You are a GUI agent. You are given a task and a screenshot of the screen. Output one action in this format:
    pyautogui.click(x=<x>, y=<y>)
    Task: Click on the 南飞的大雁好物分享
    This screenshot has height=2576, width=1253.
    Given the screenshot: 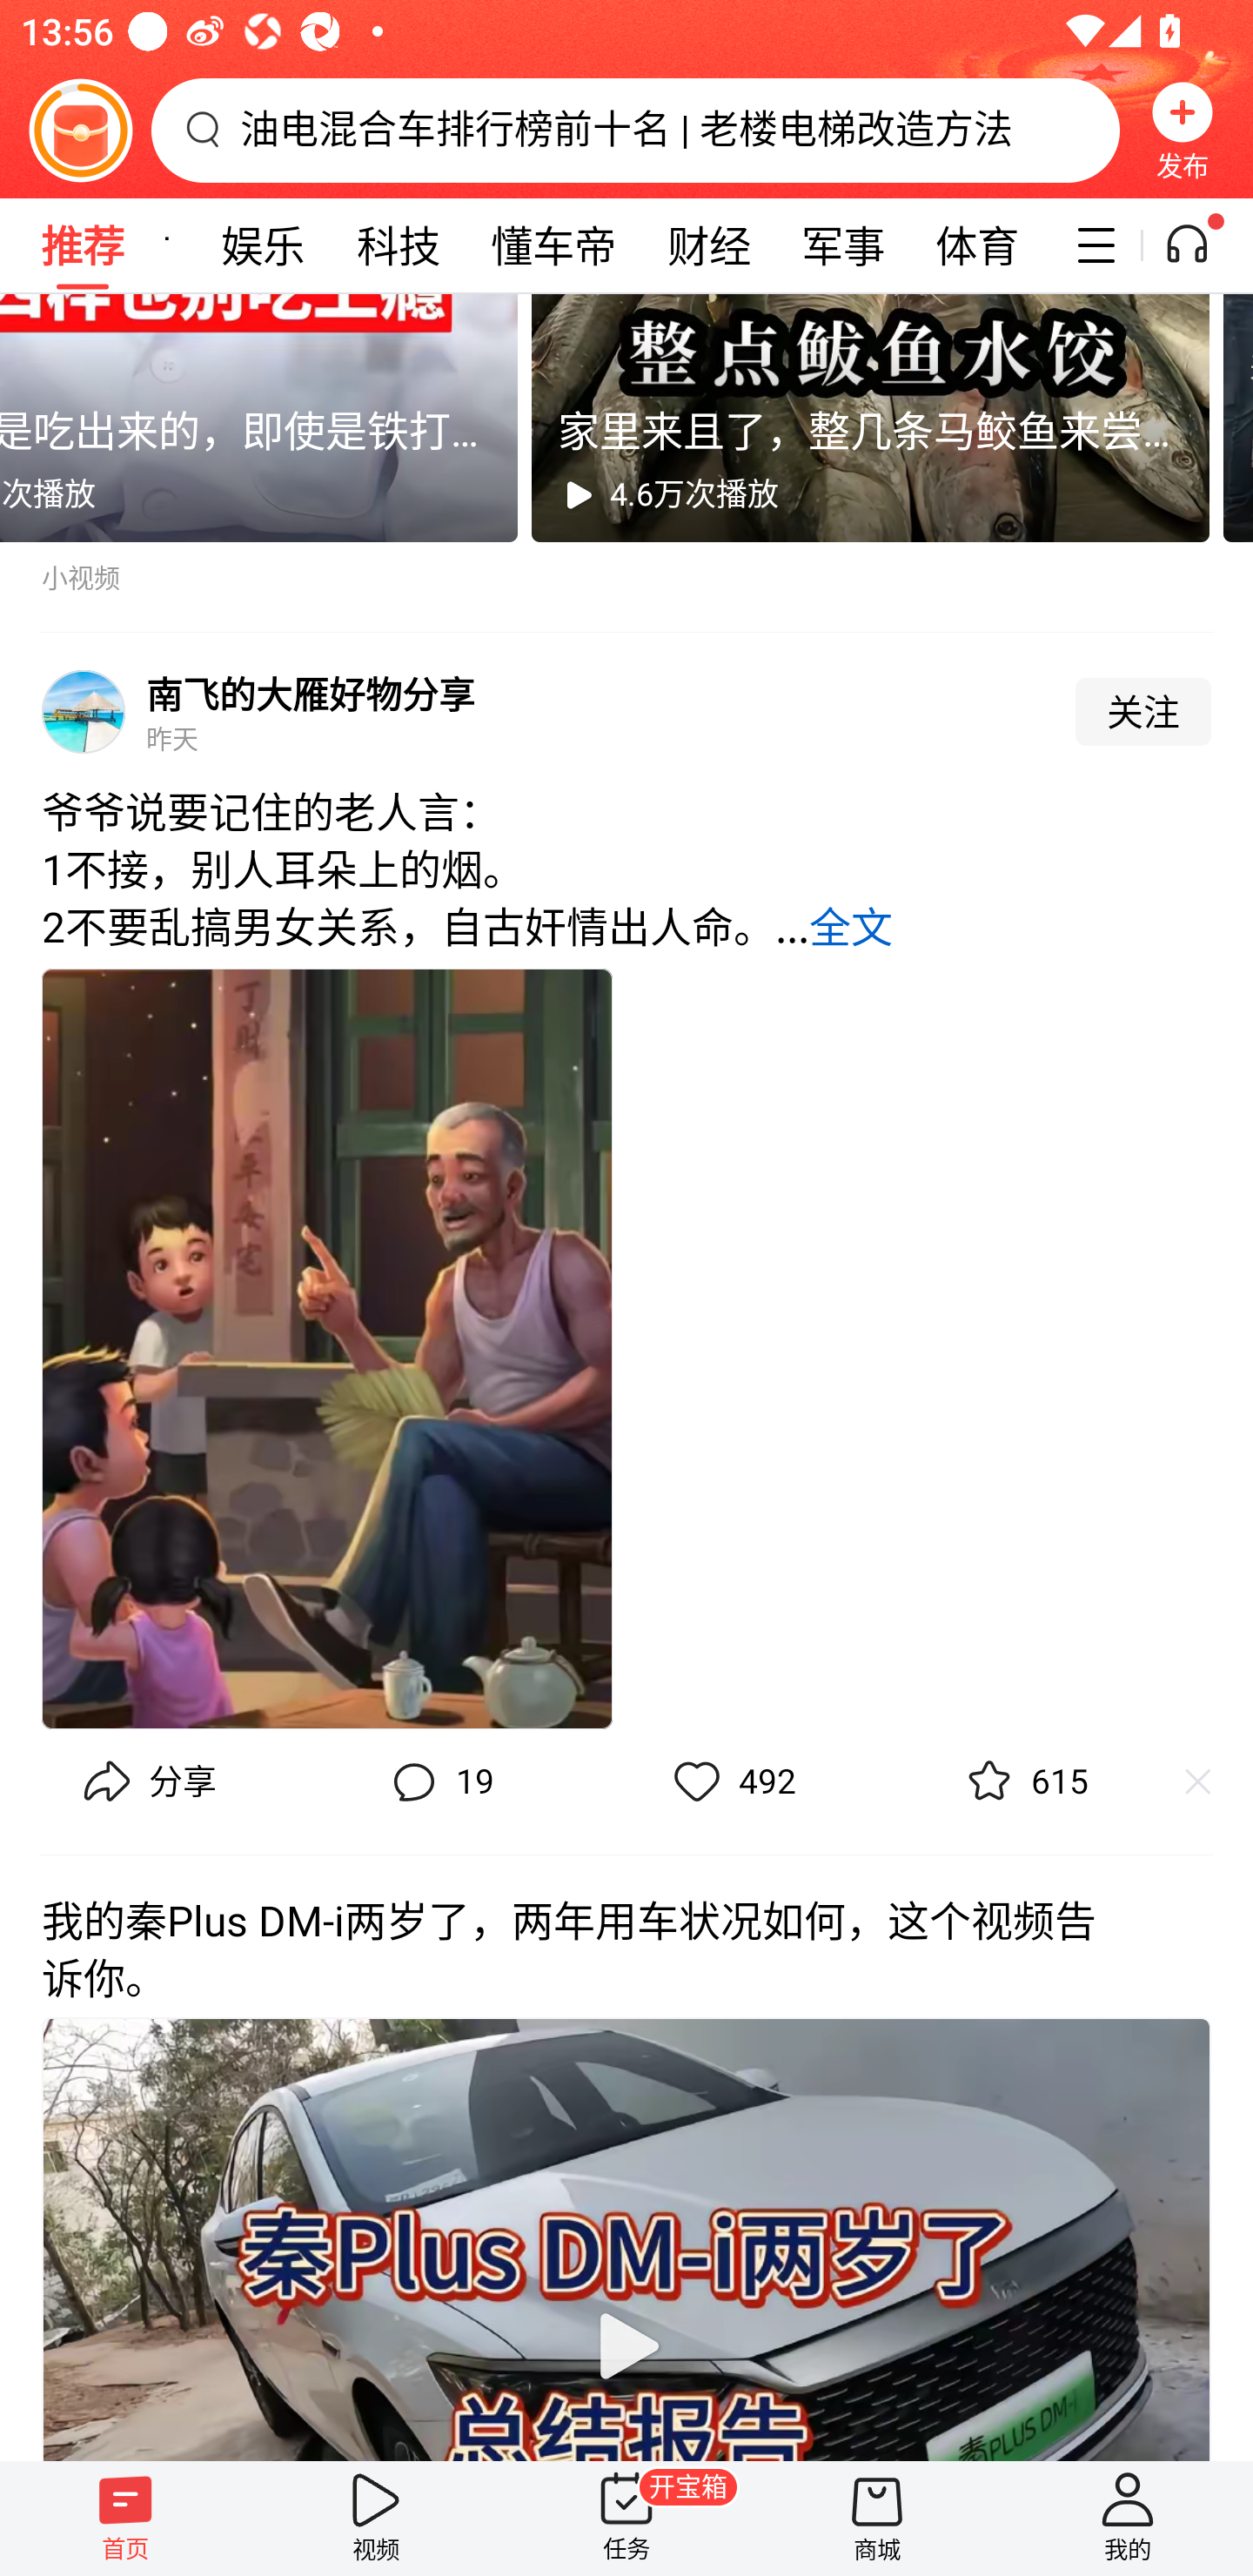 What is the action you would take?
    pyautogui.click(x=310, y=694)
    